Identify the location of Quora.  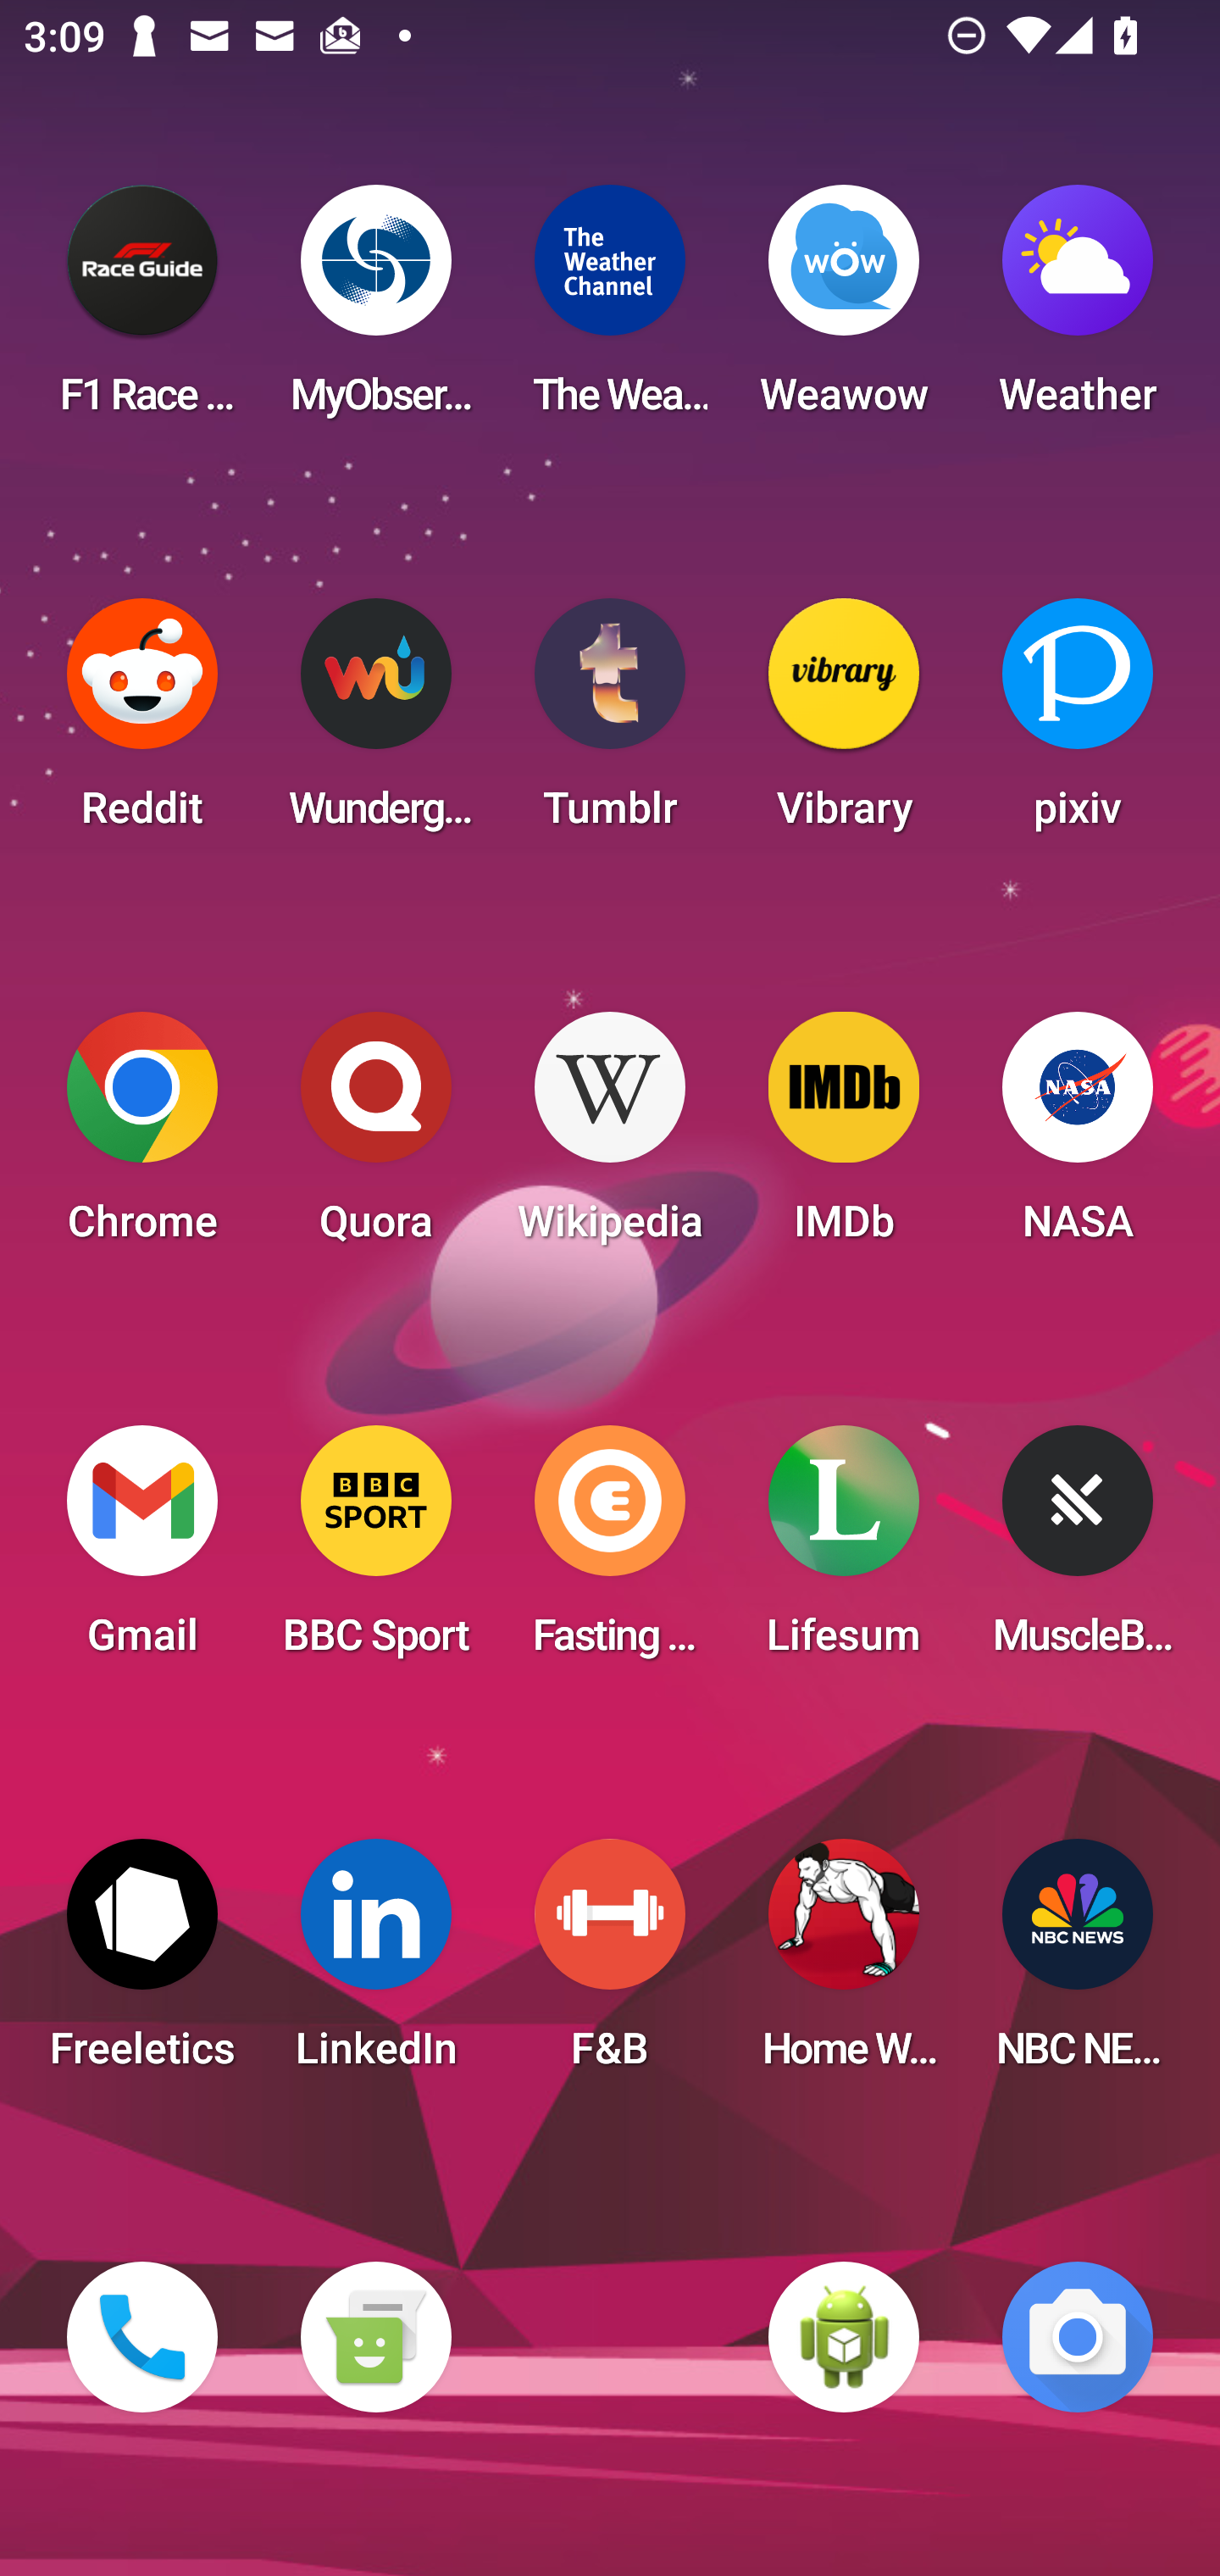
(375, 1137).